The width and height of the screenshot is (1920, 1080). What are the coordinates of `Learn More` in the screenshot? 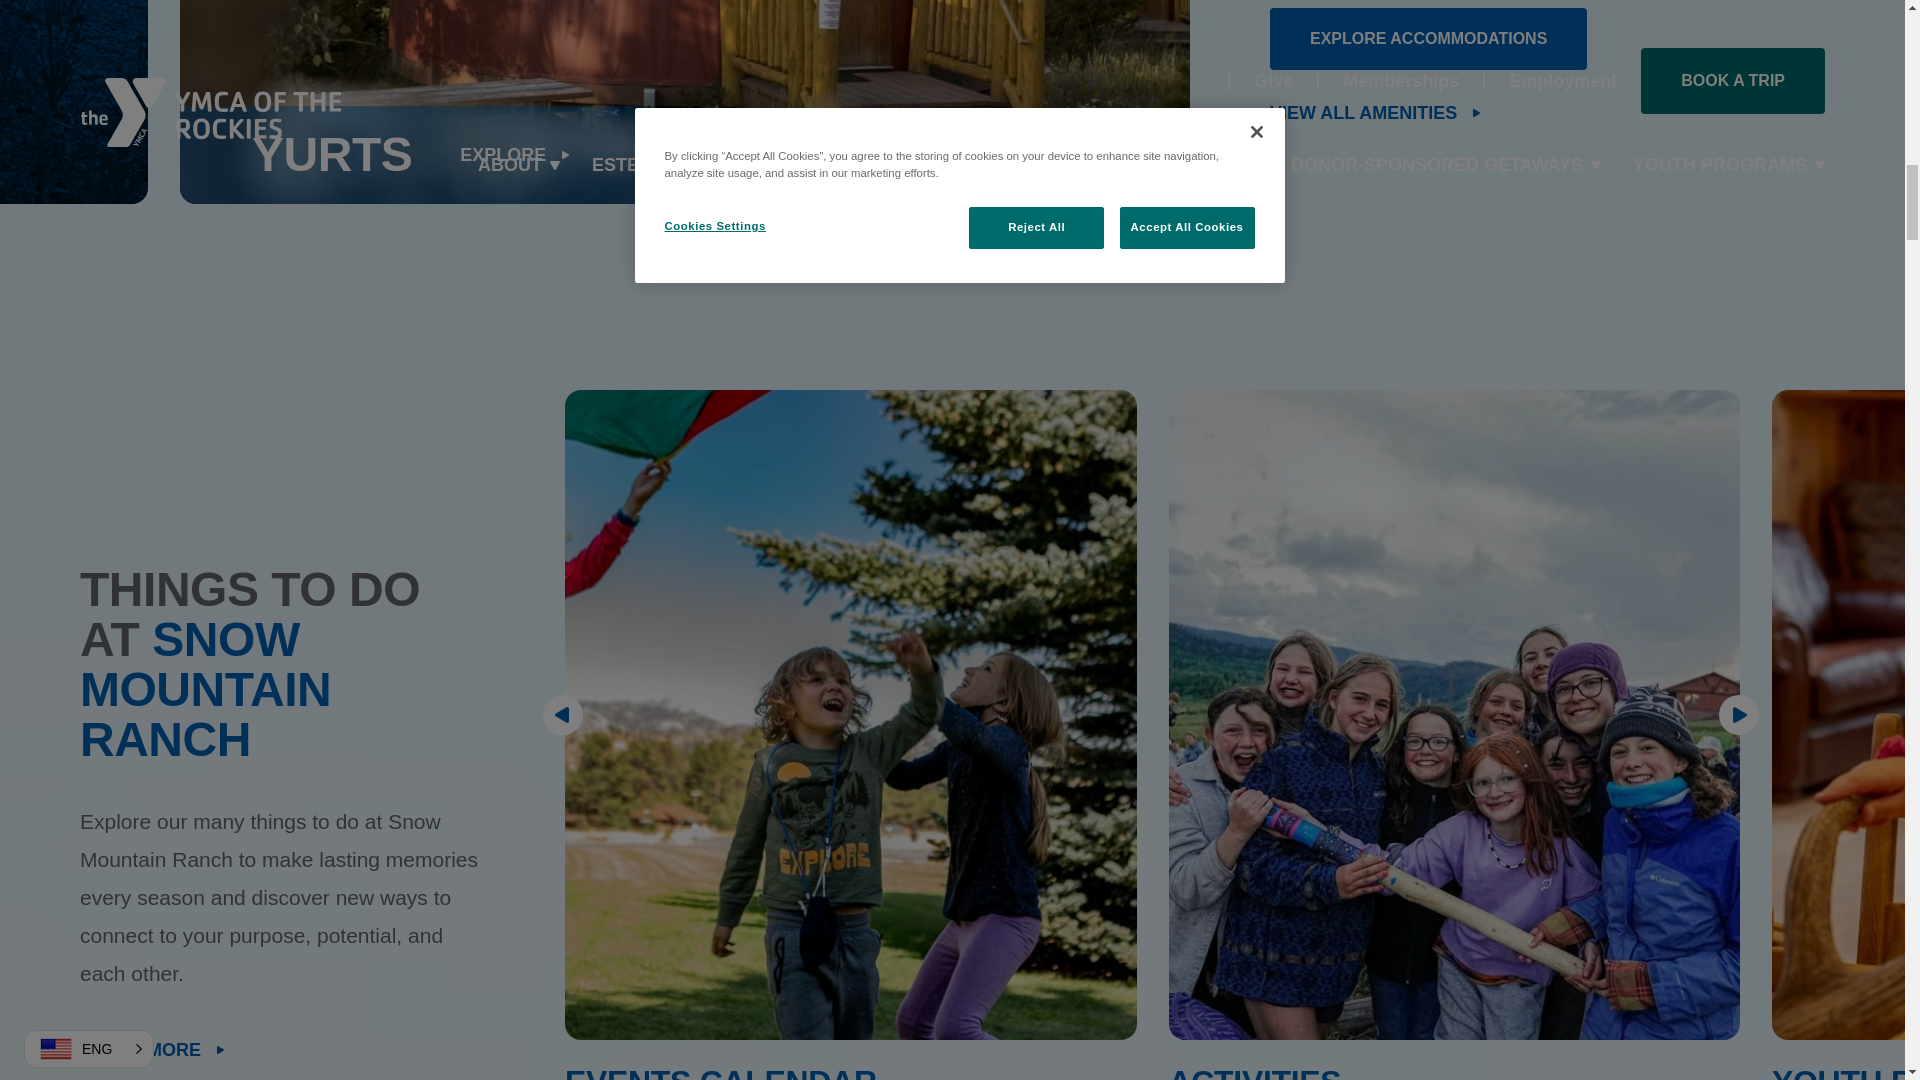 It's located at (154, 1049).